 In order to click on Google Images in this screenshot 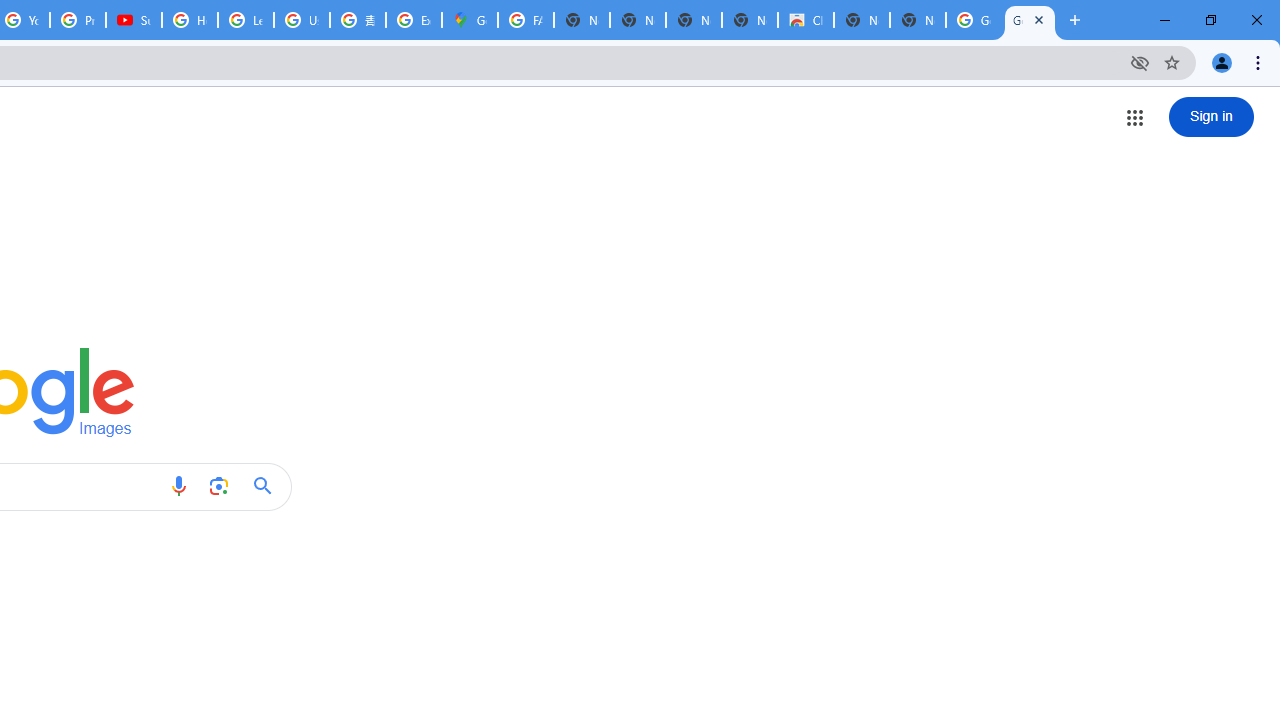, I will do `click(974, 20)`.